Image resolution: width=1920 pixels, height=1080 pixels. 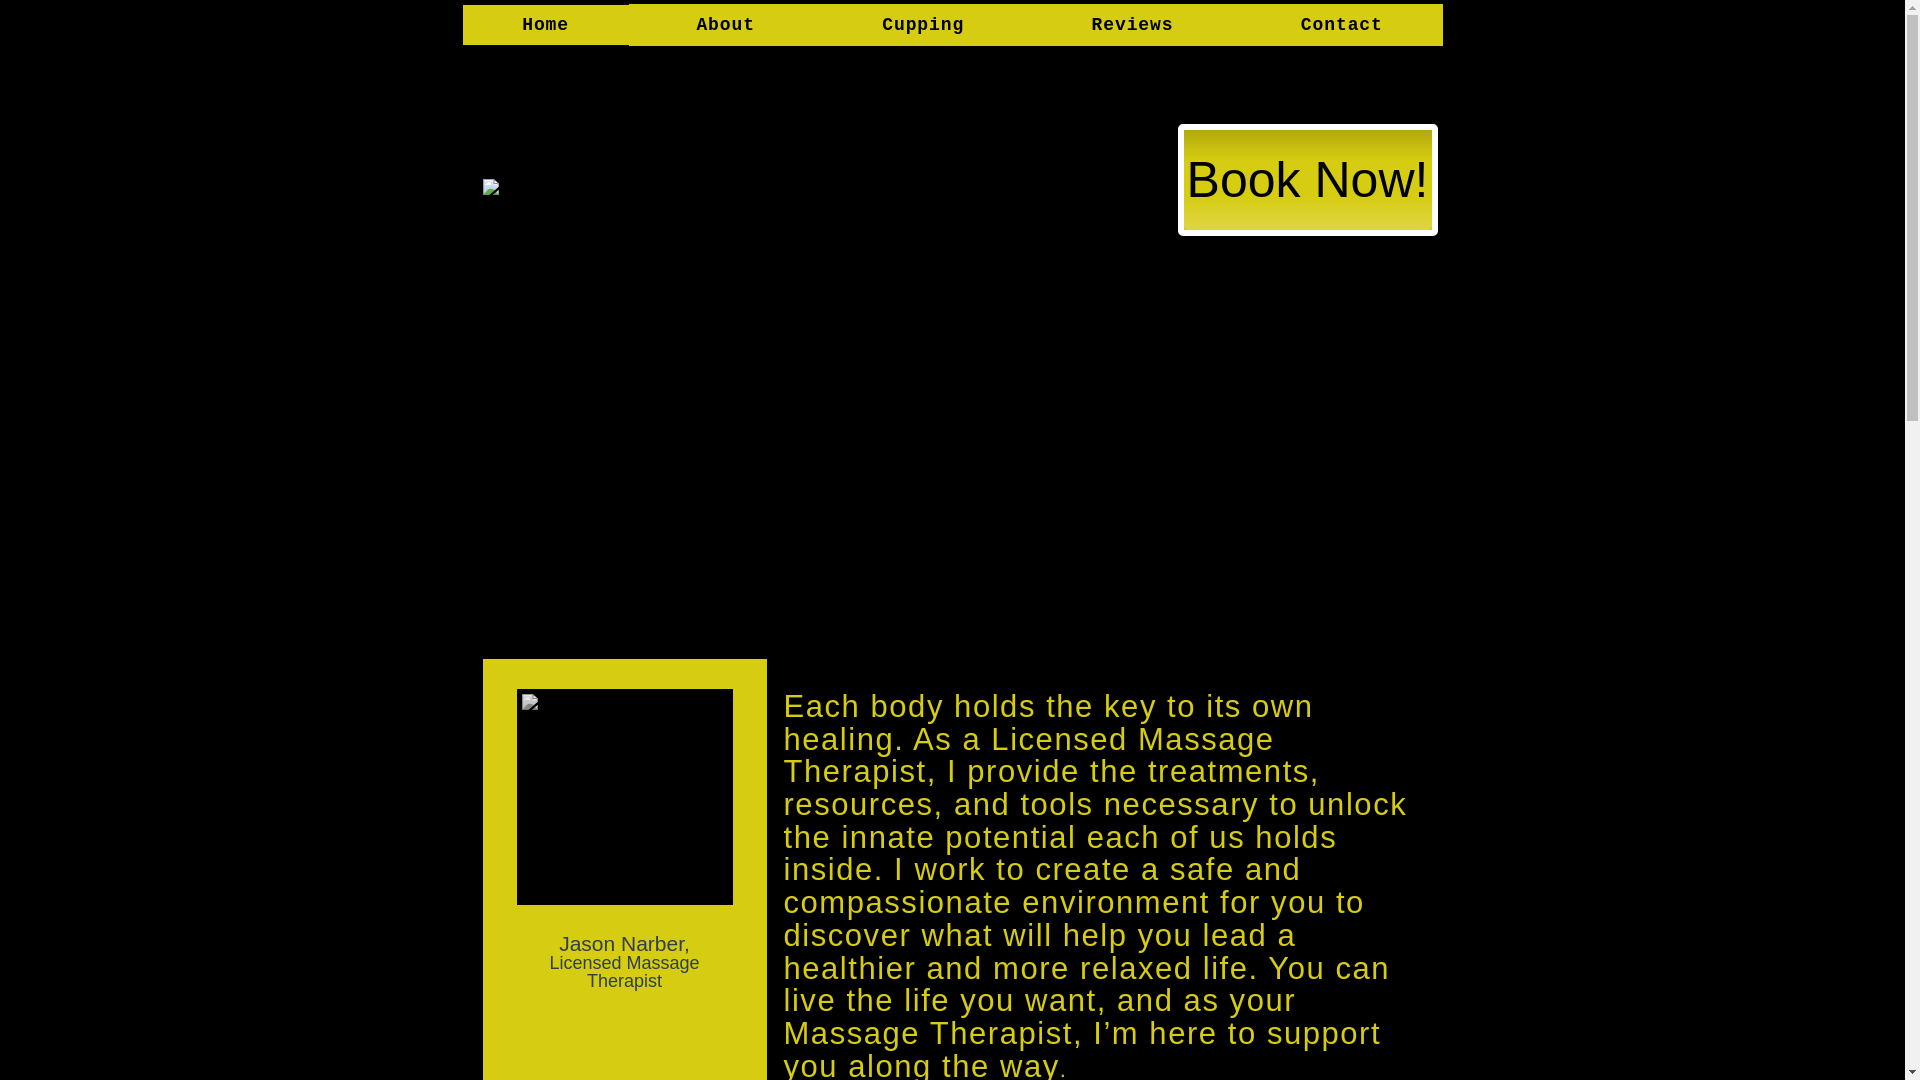 What do you see at coordinates (726, 25) in the screenshot?
I see `About` at bounding box center [726, 25].